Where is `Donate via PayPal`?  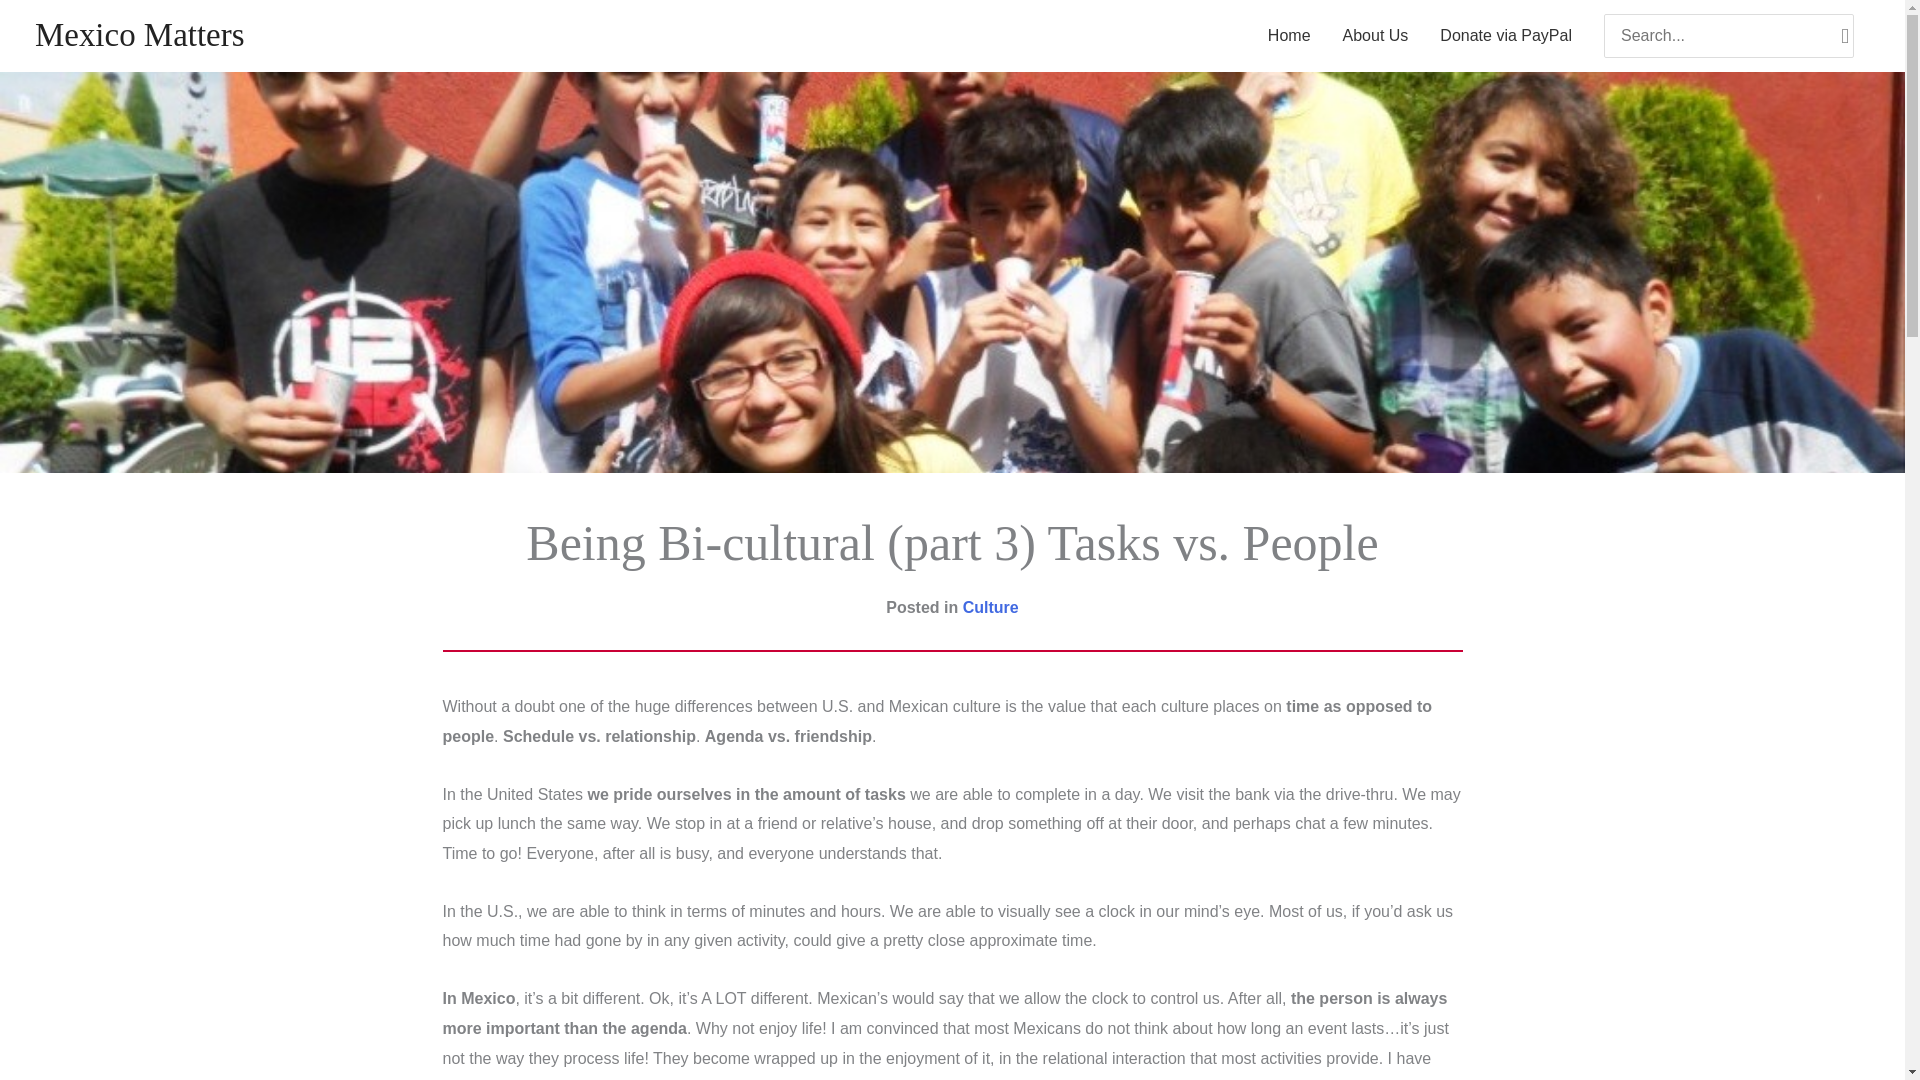 Donate via PayPal is located at coordinates (1506, 36).